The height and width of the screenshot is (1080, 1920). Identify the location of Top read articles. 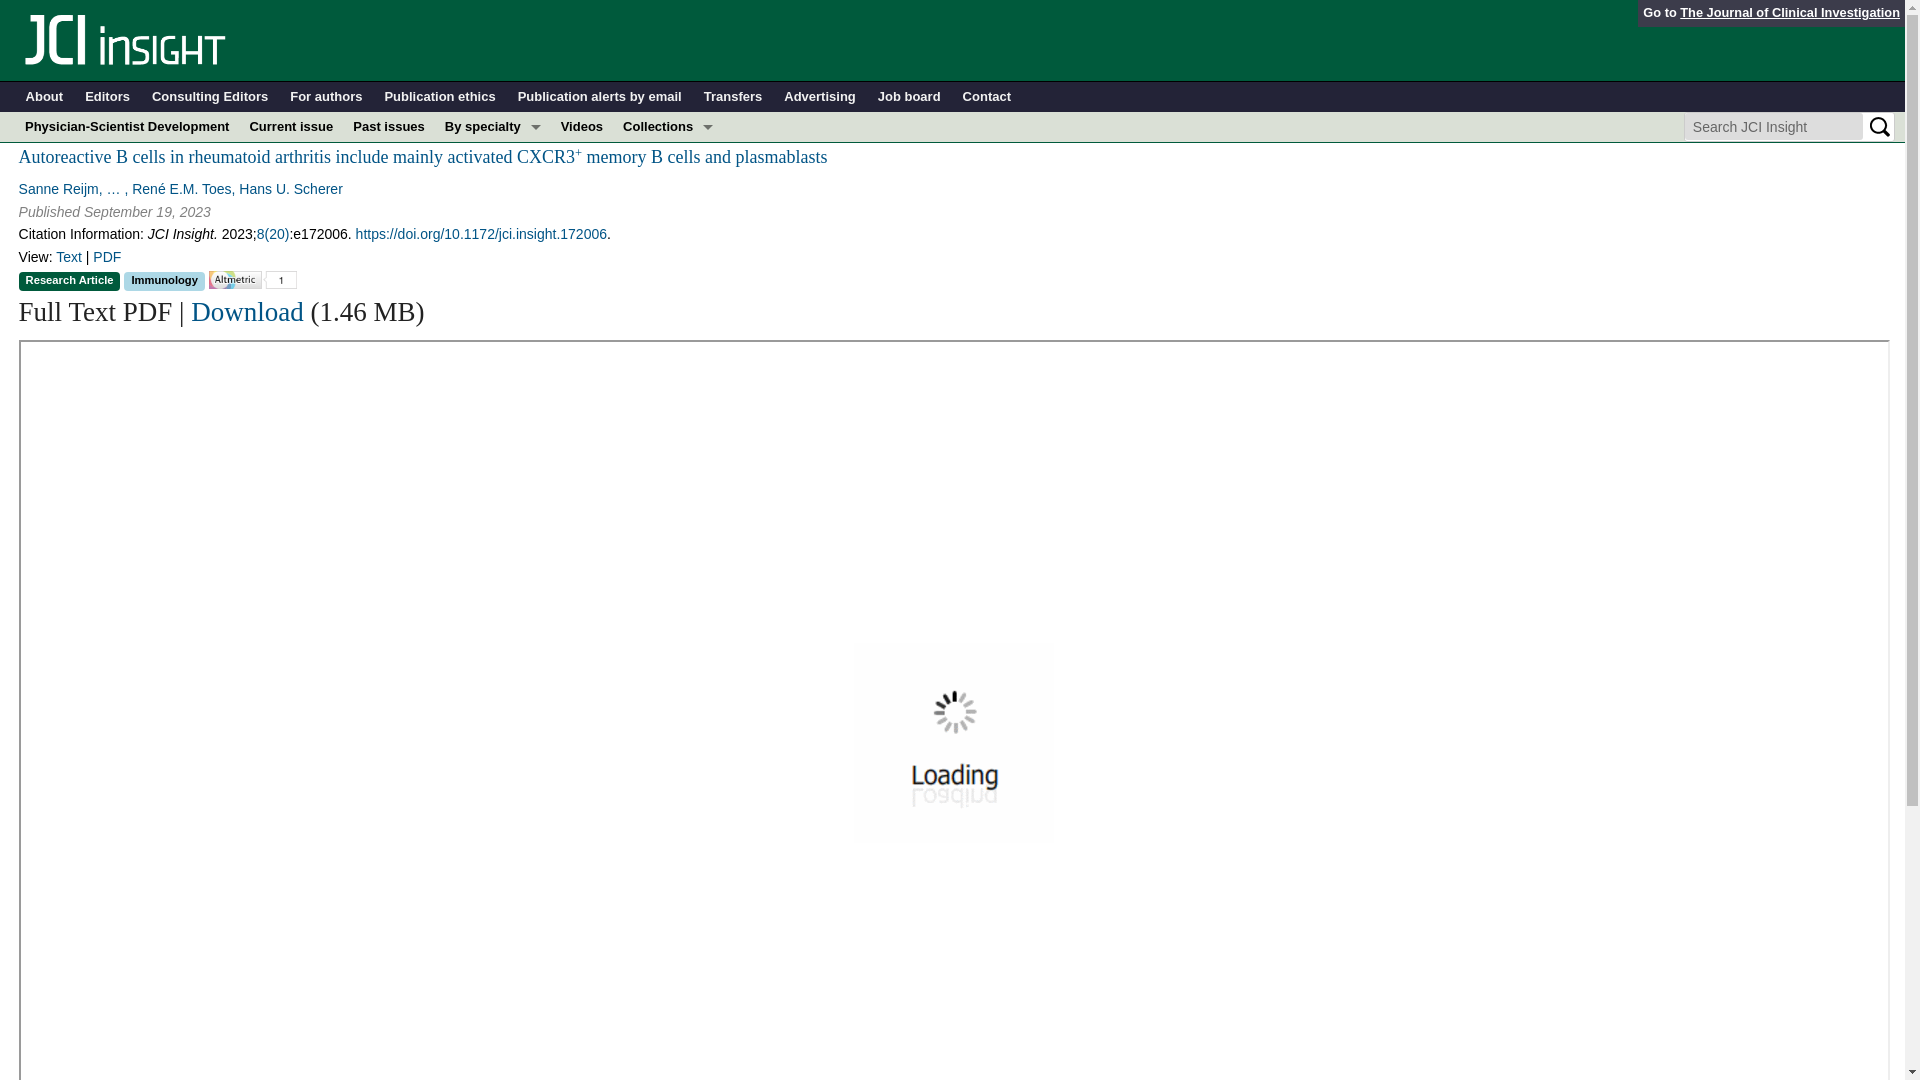
(668, 367).